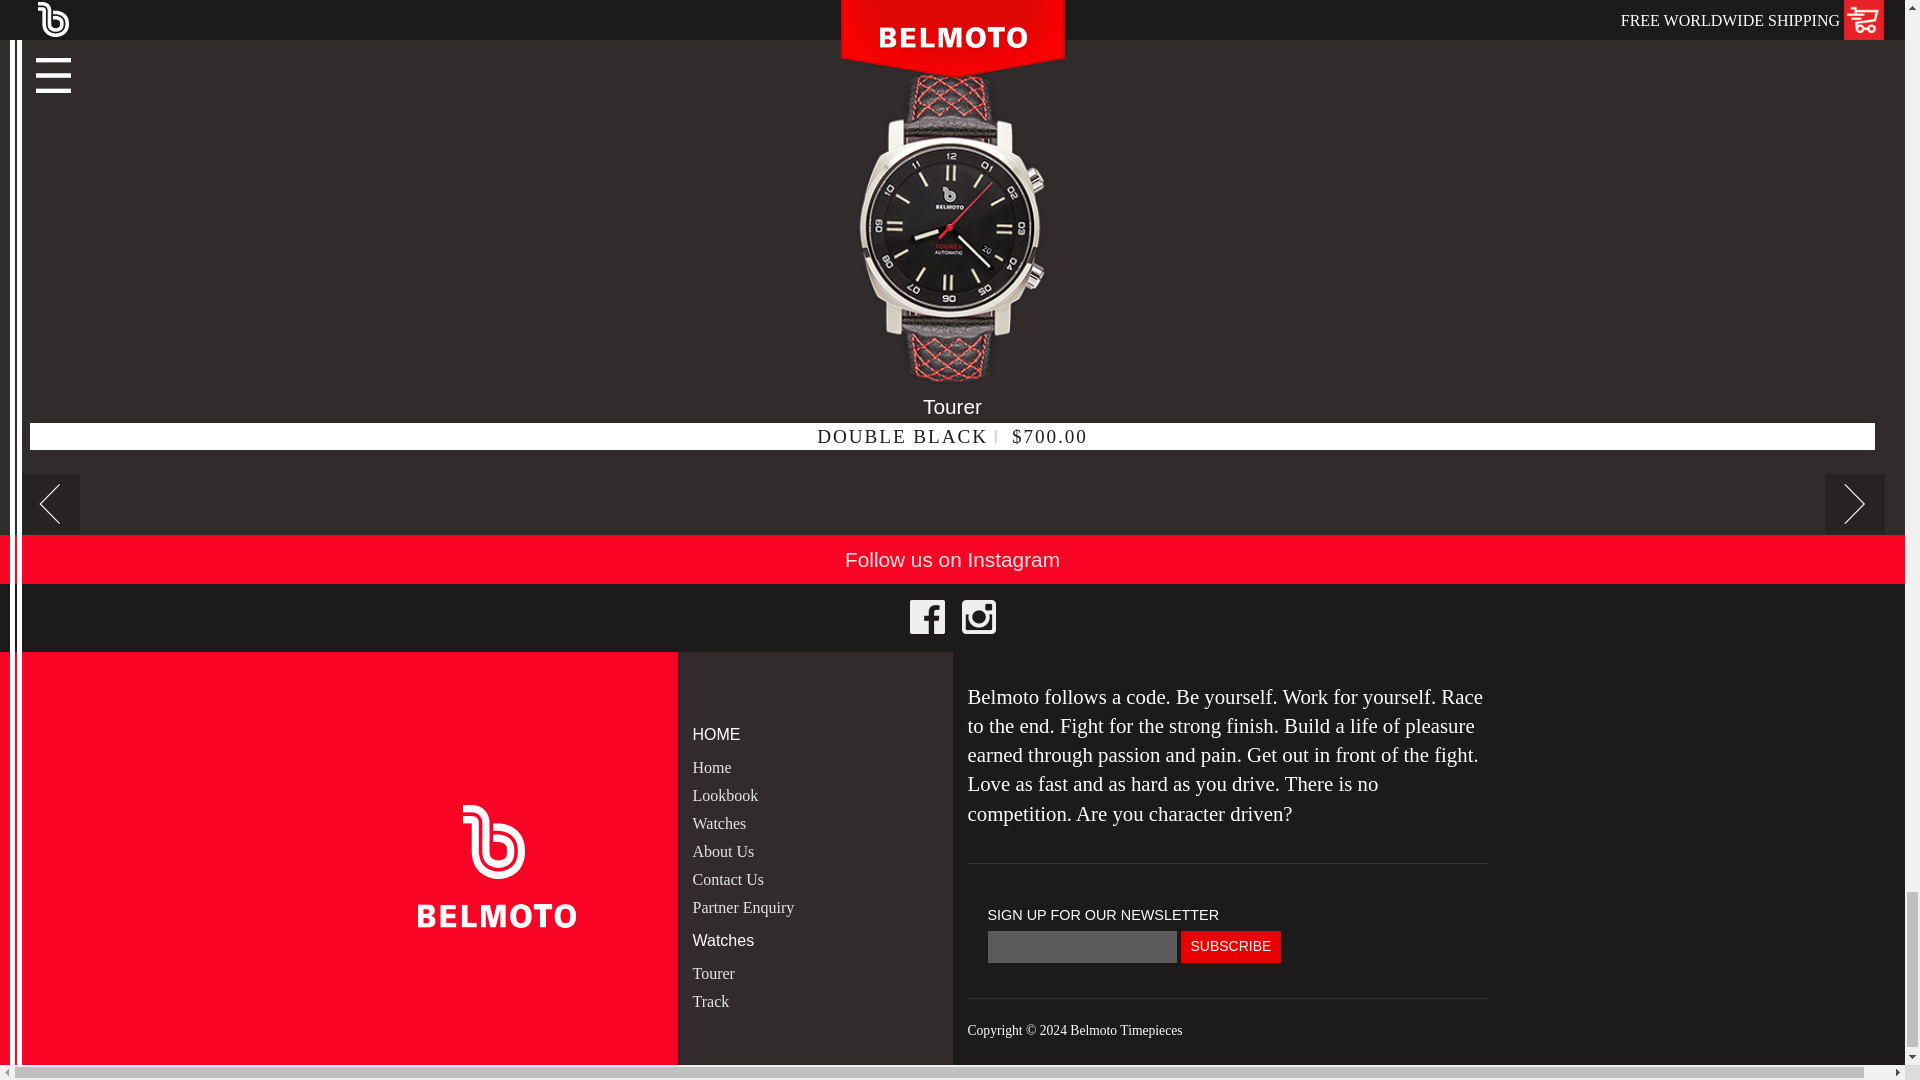 Image resolution: width=1920 pixels, height=1080 pixels. I want to click on Contact Us, so click(728, 878).